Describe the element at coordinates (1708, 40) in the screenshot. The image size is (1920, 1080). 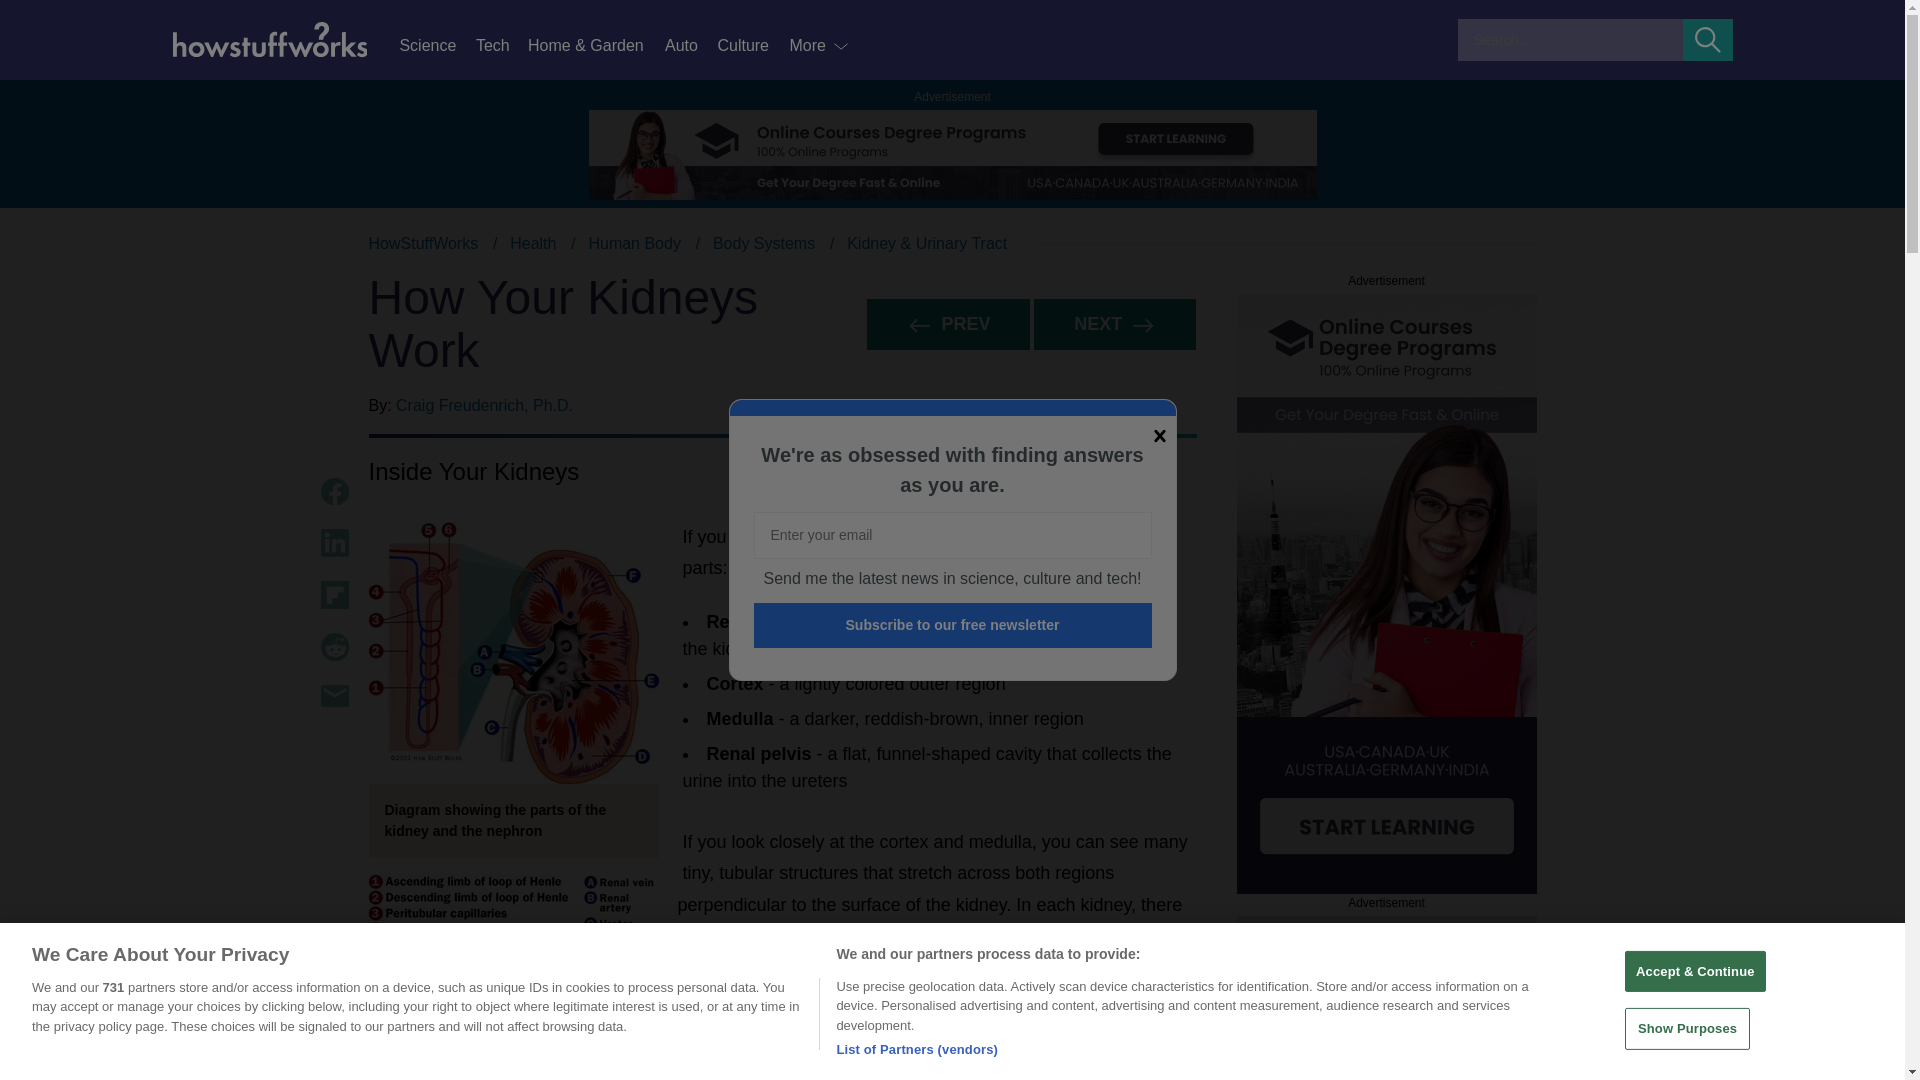
I see `Submit Search` at that location.